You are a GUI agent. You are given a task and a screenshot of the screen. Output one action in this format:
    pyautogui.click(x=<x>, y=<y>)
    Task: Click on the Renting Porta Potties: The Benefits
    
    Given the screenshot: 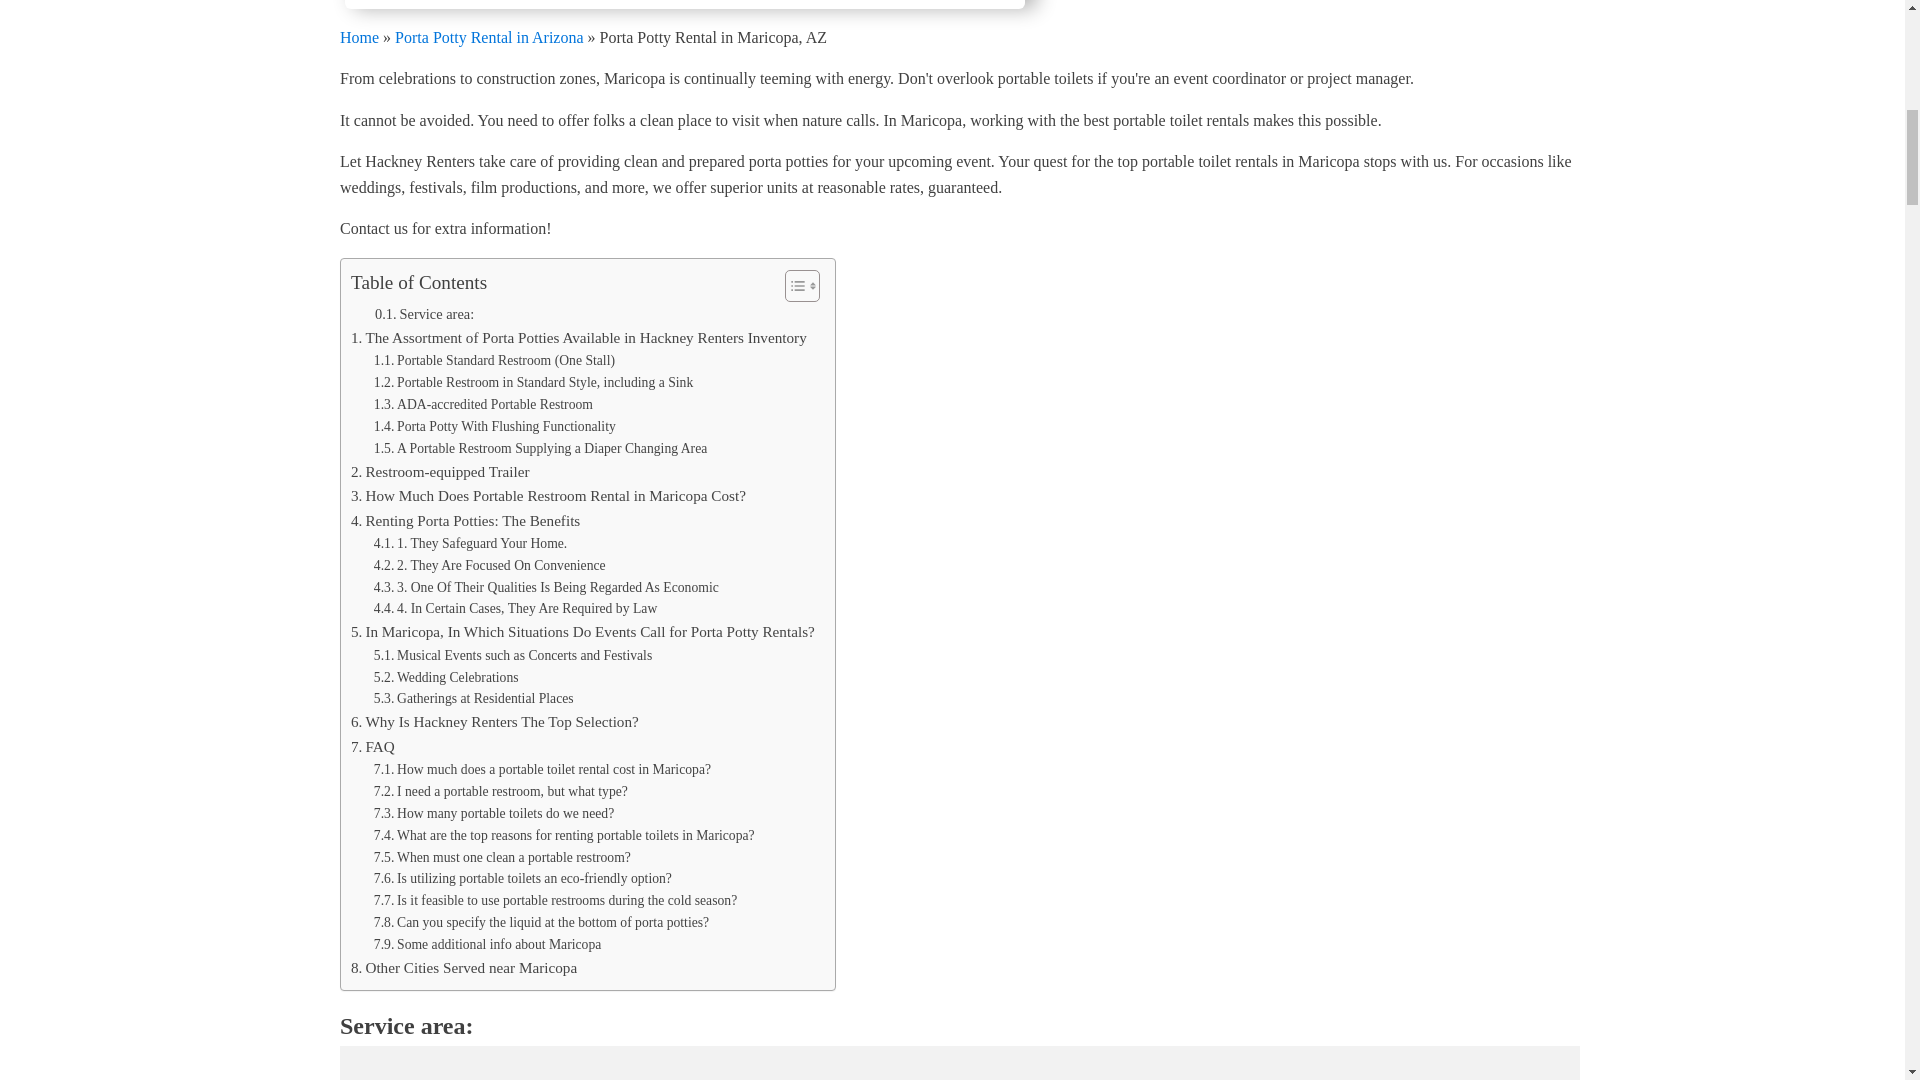 What is the action you would take?
    pyautogui.click(x=465, y=520)
    